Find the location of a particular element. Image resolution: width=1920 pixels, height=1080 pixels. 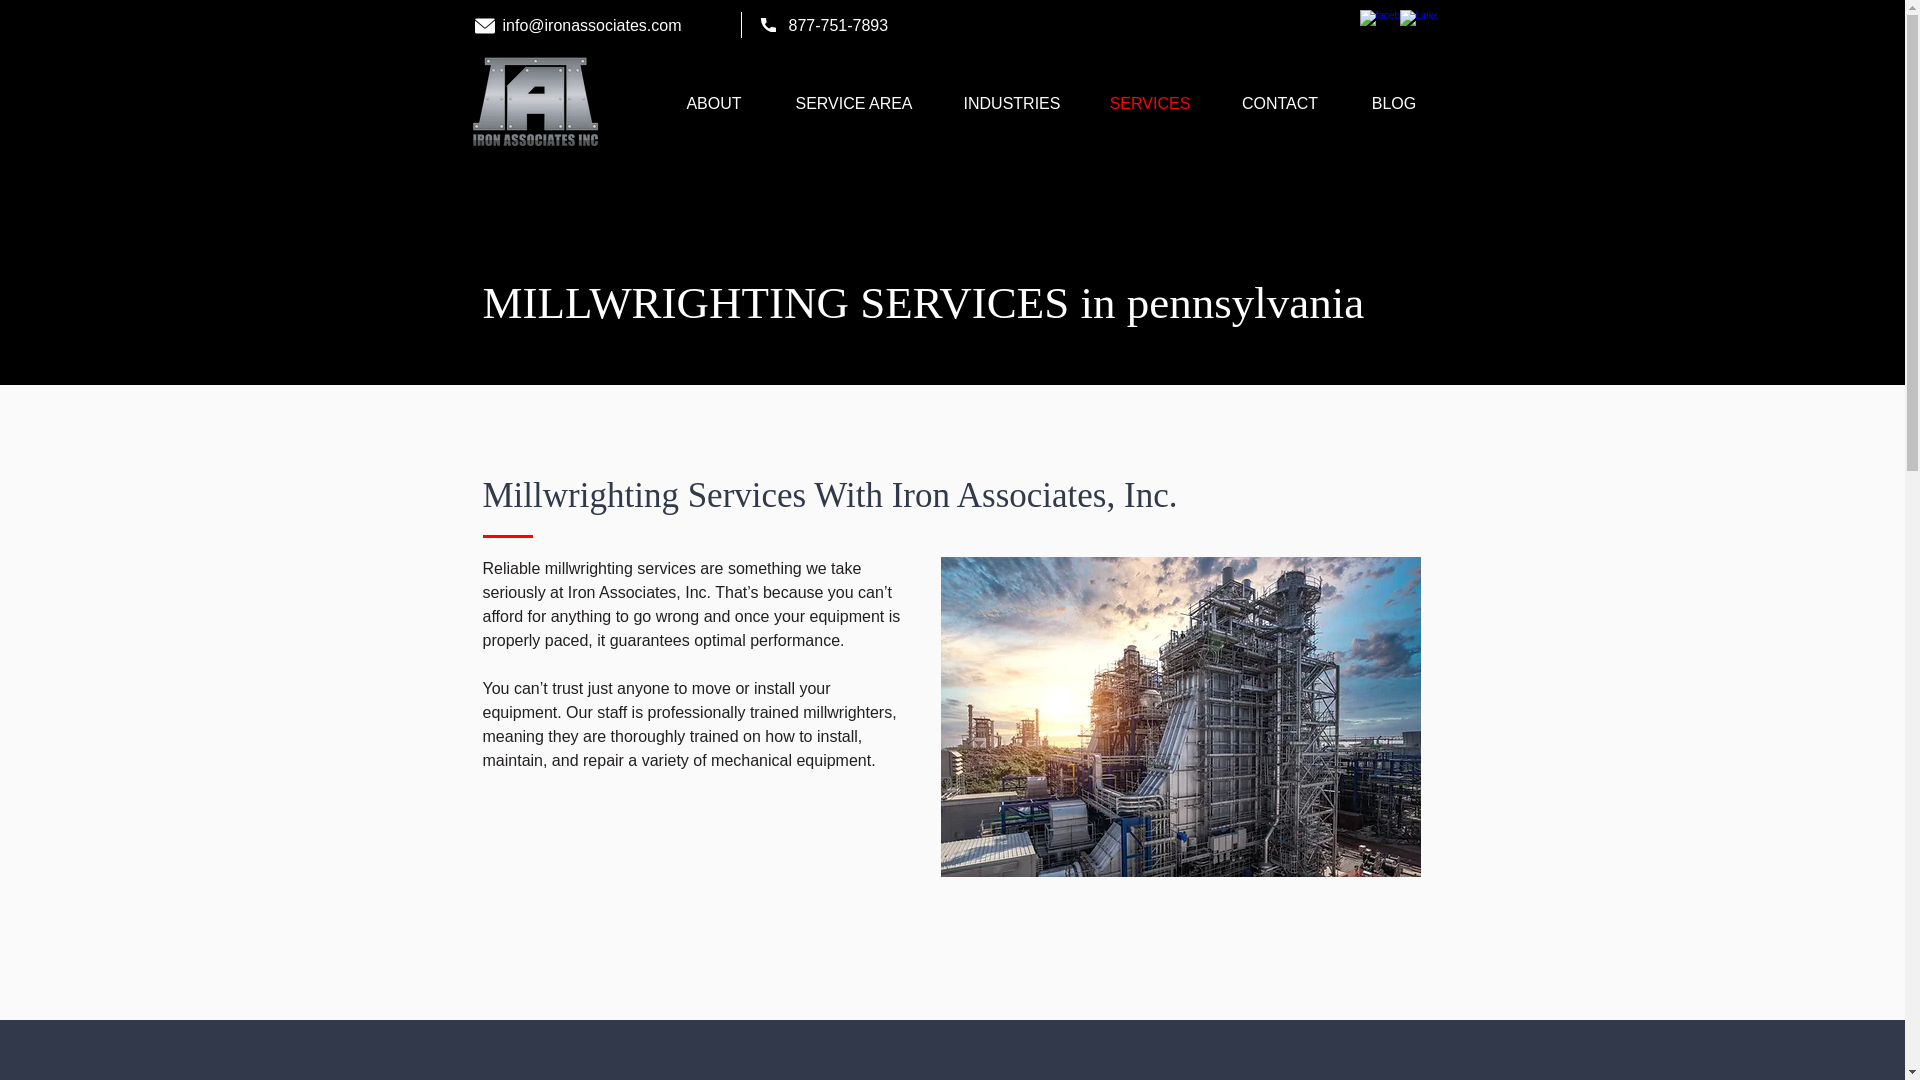

ABOUT is located at coordinates (714, 104).